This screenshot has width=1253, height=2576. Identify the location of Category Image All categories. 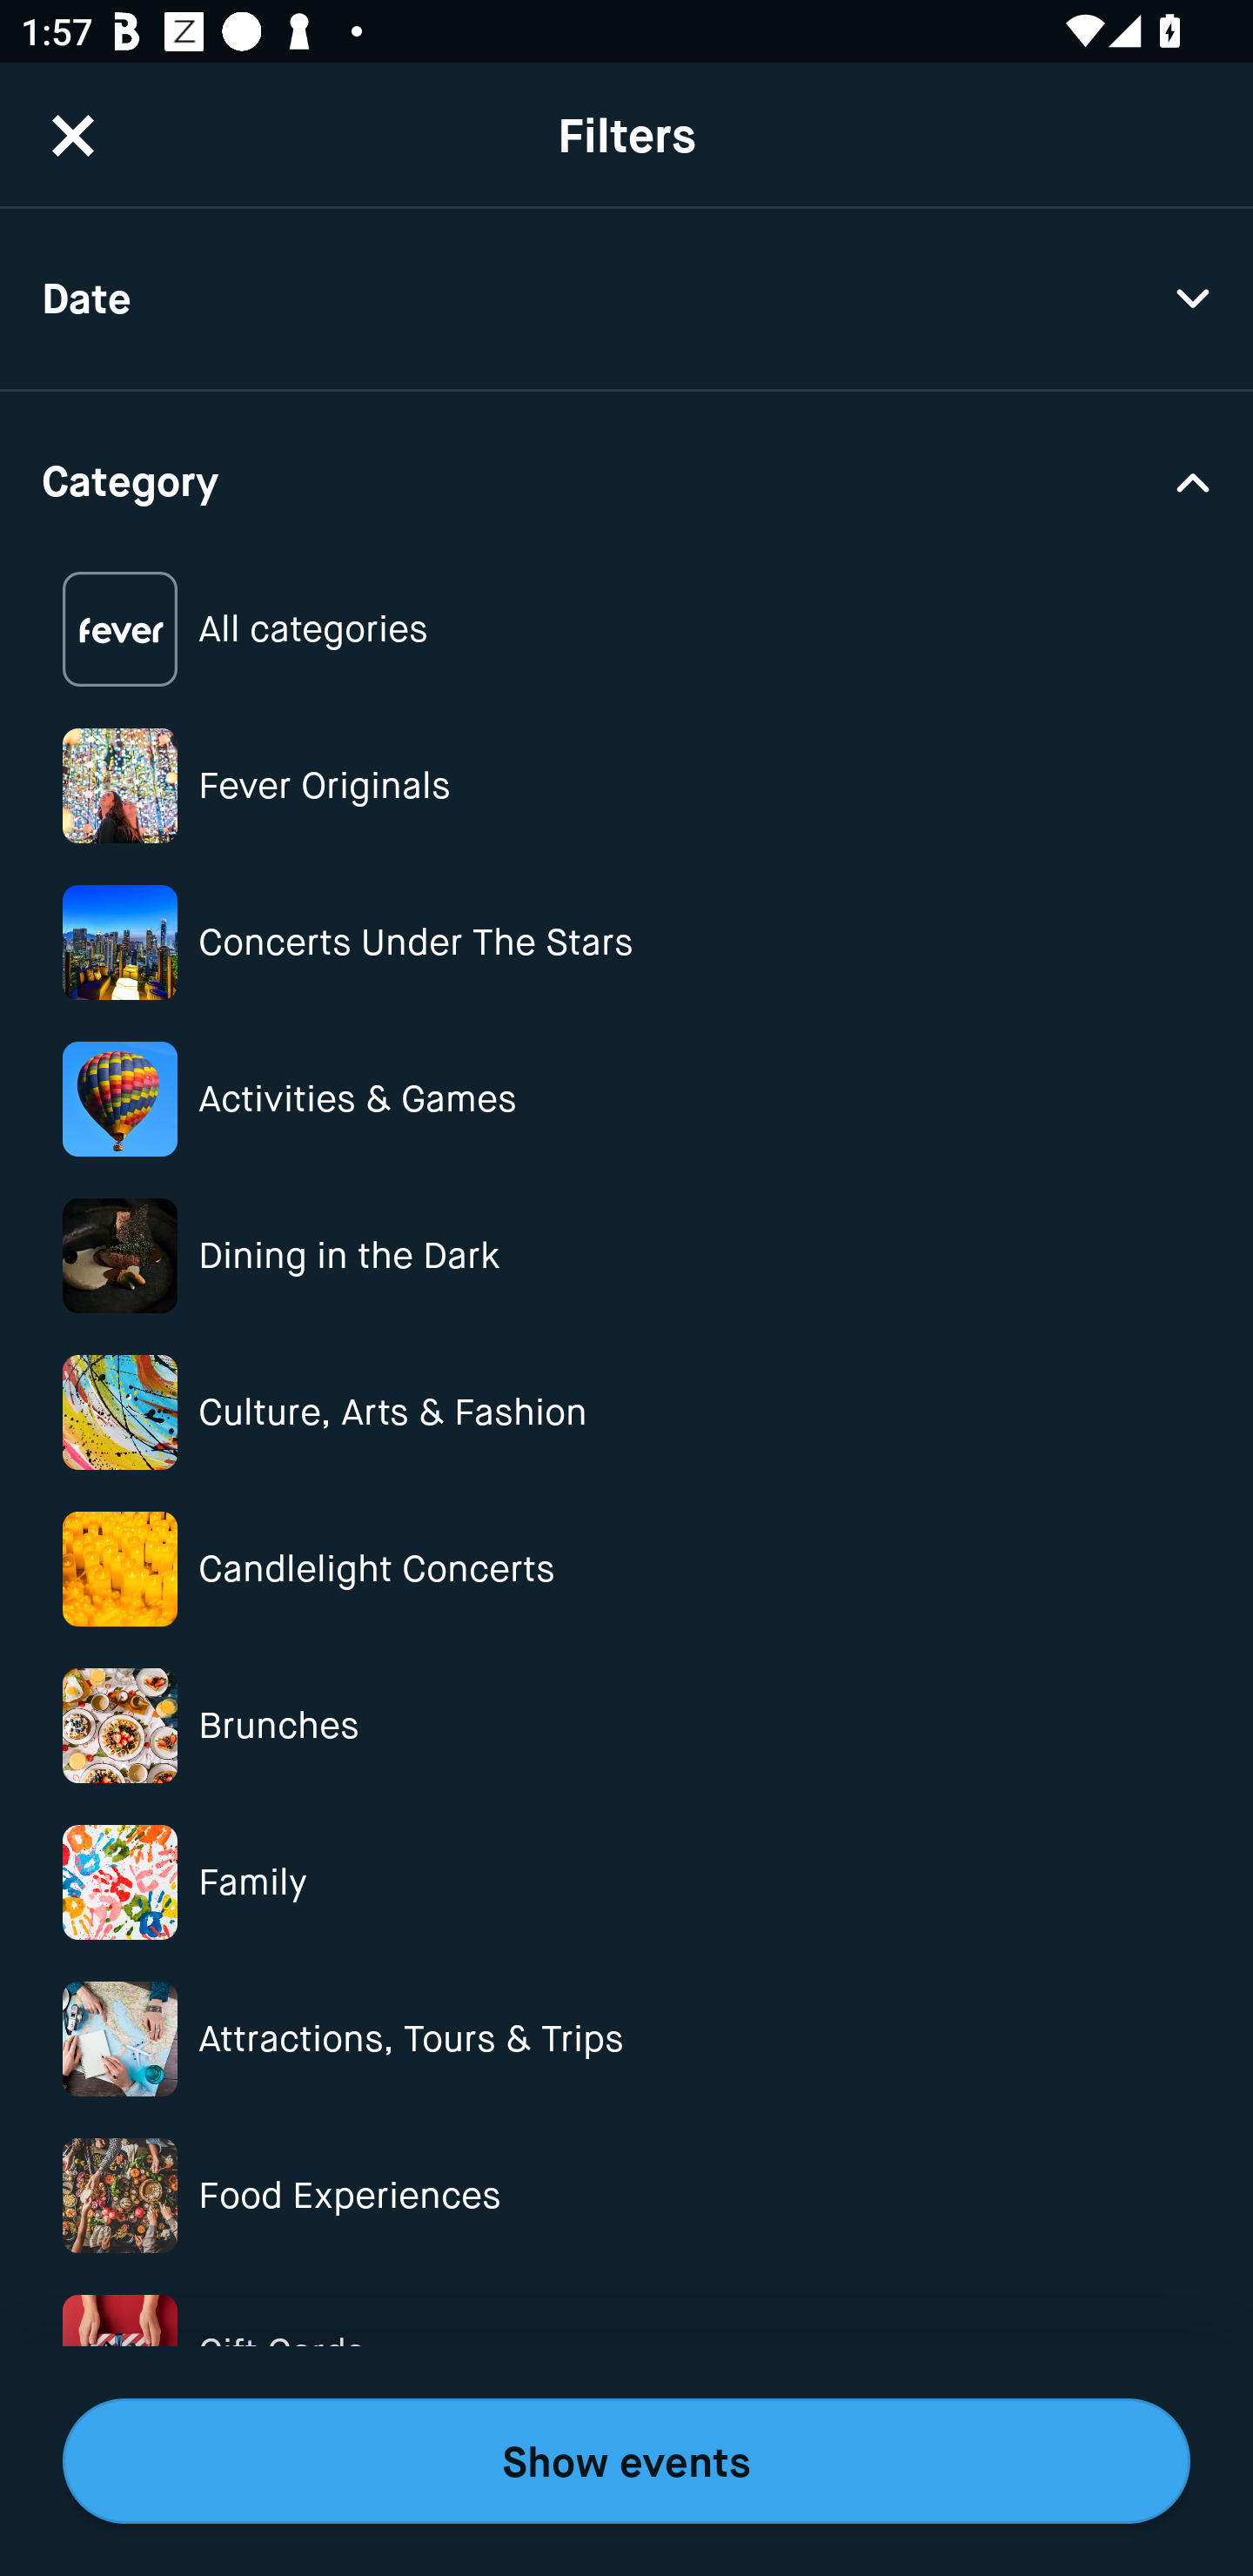
(626, 630).